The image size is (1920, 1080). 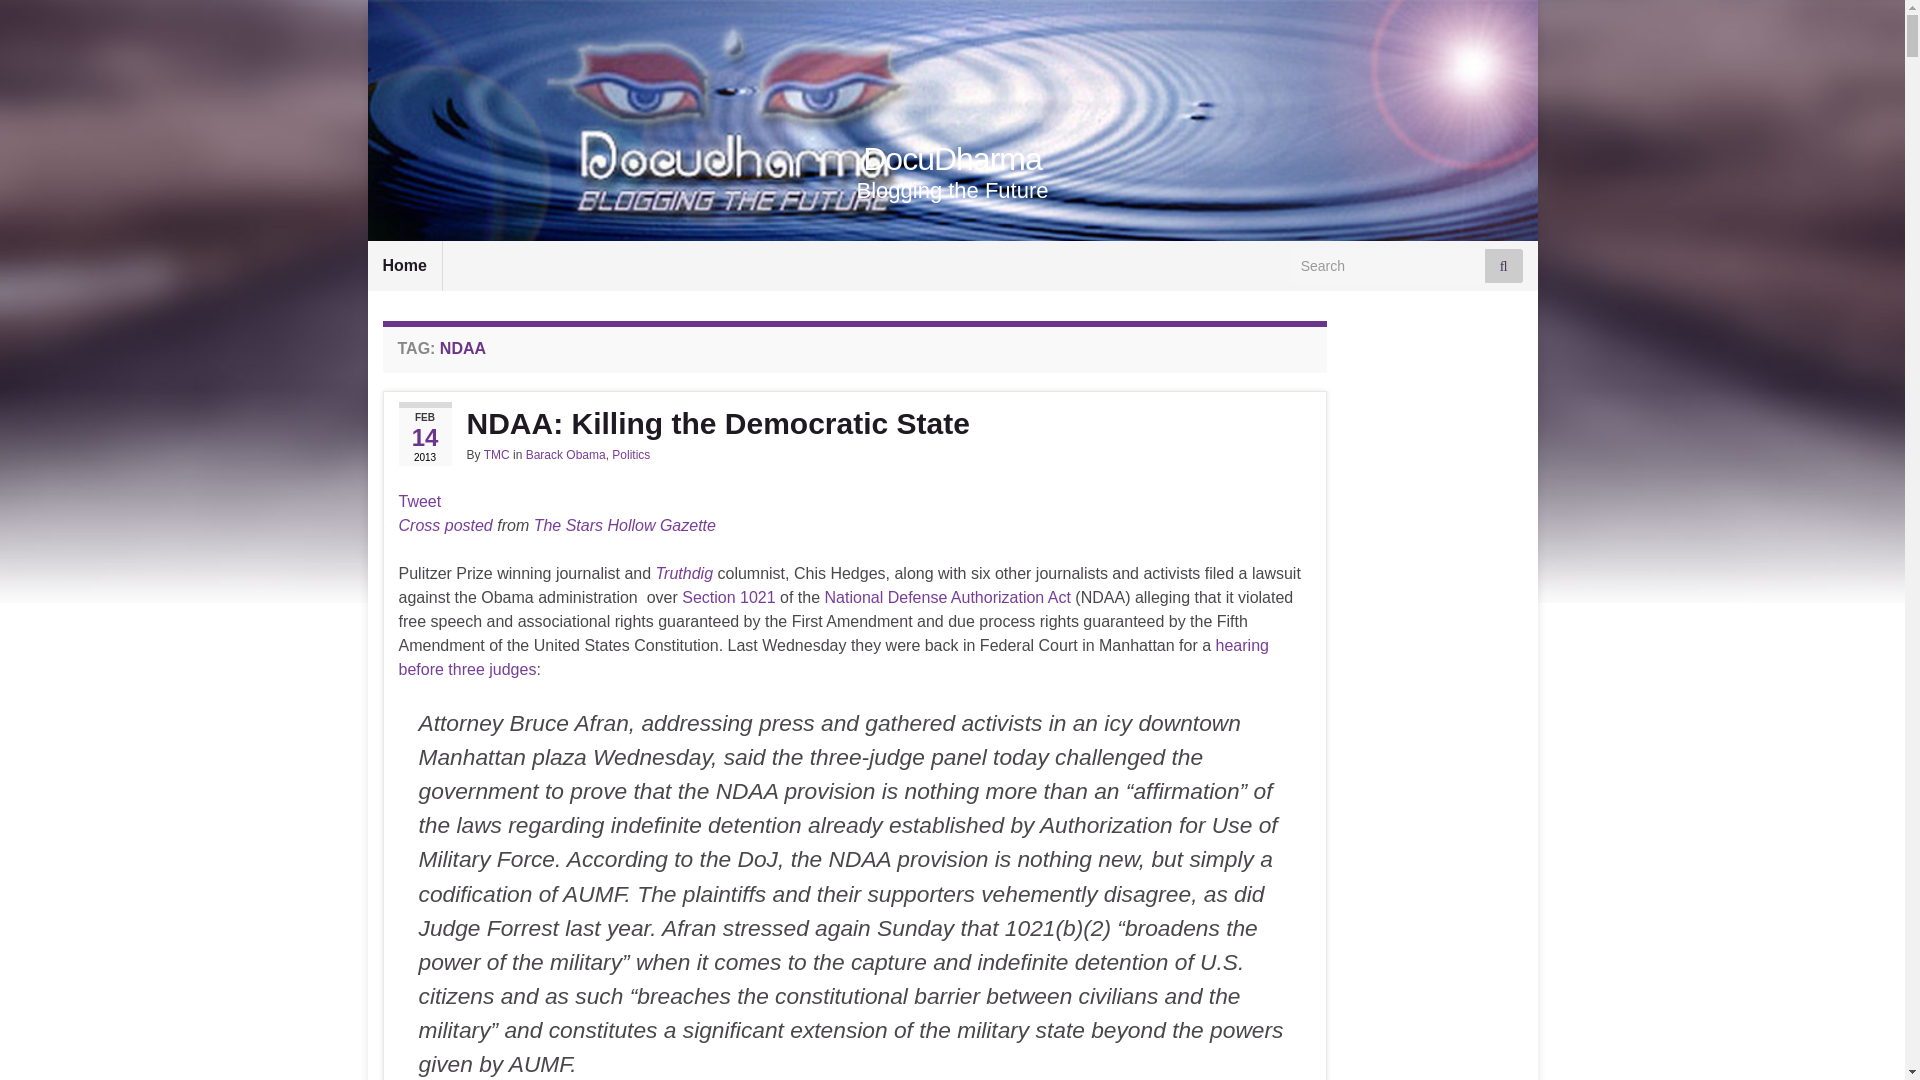 I want to click on hearing before three judges, so click(x=832, y=658).